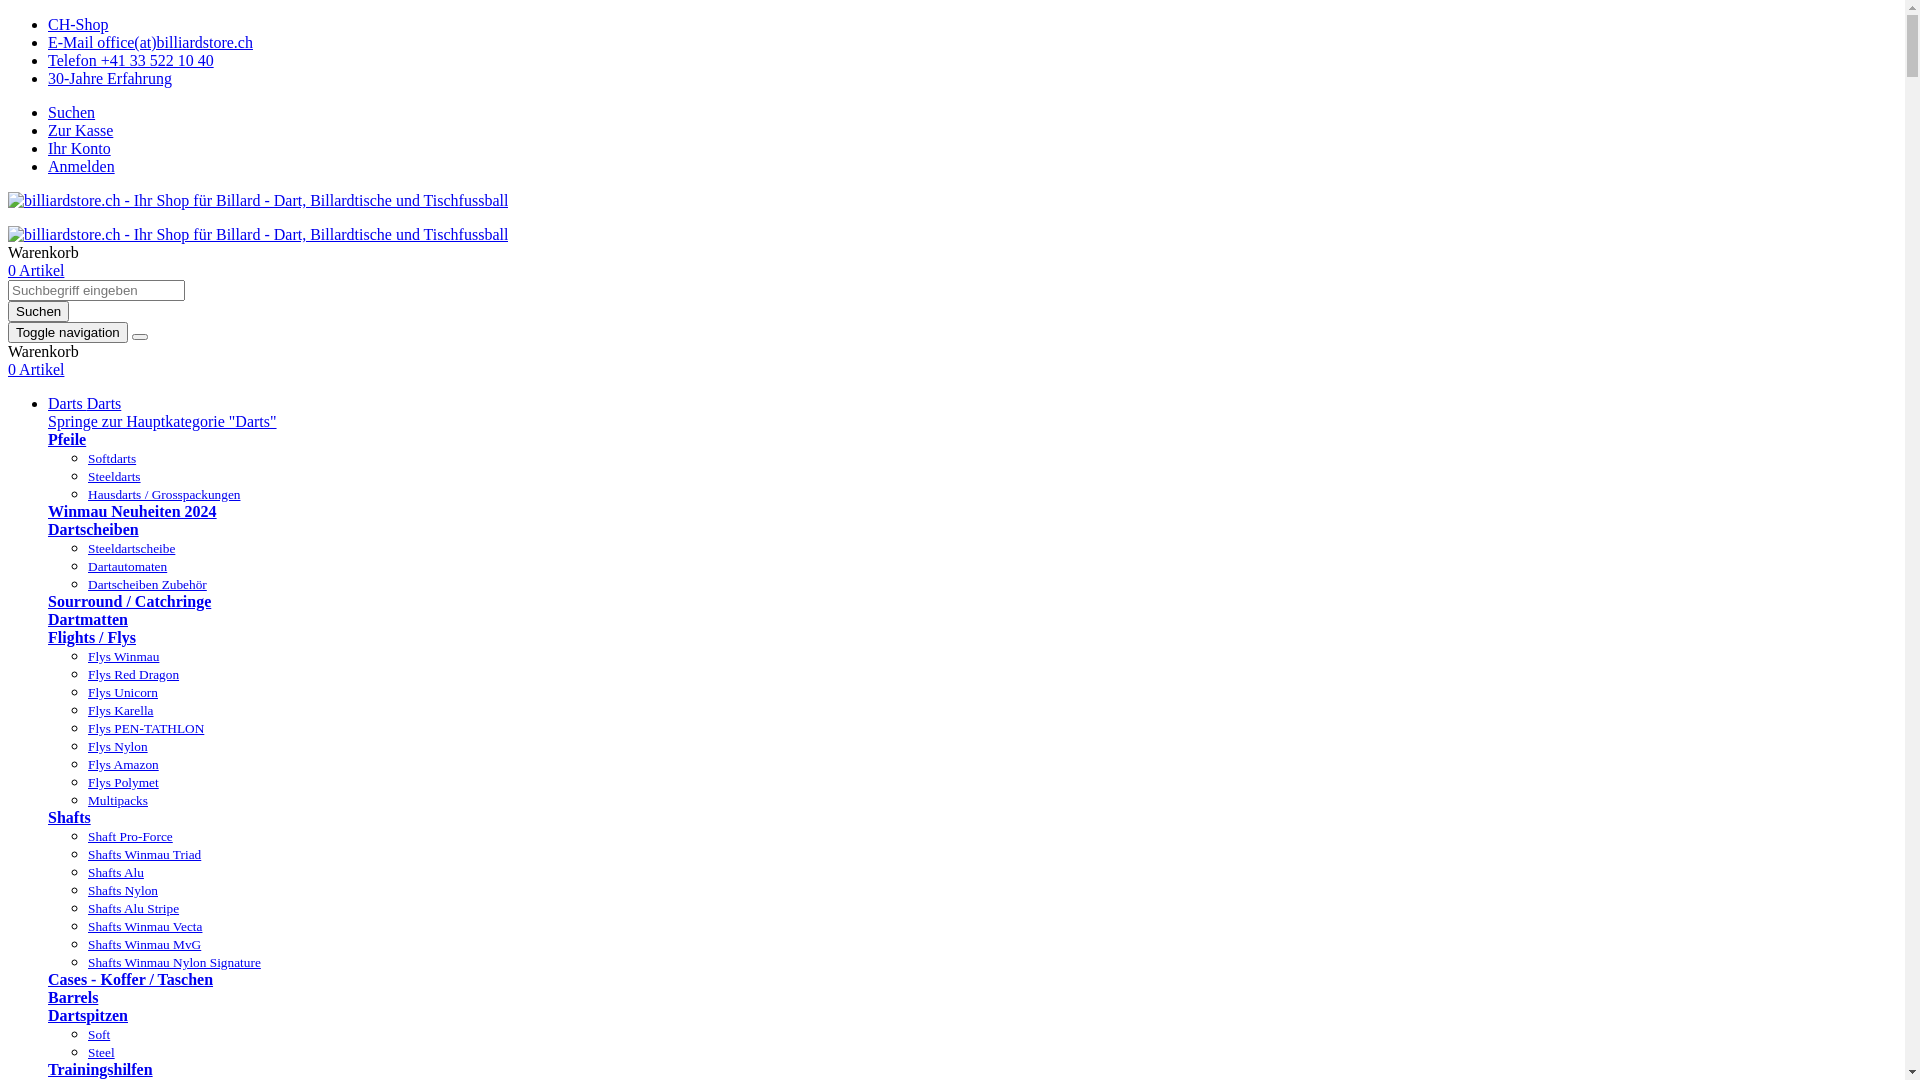 Image resolution: width=1920 pixels, height=1080 pixels. I want to click on Steel, so click(102, 1052).